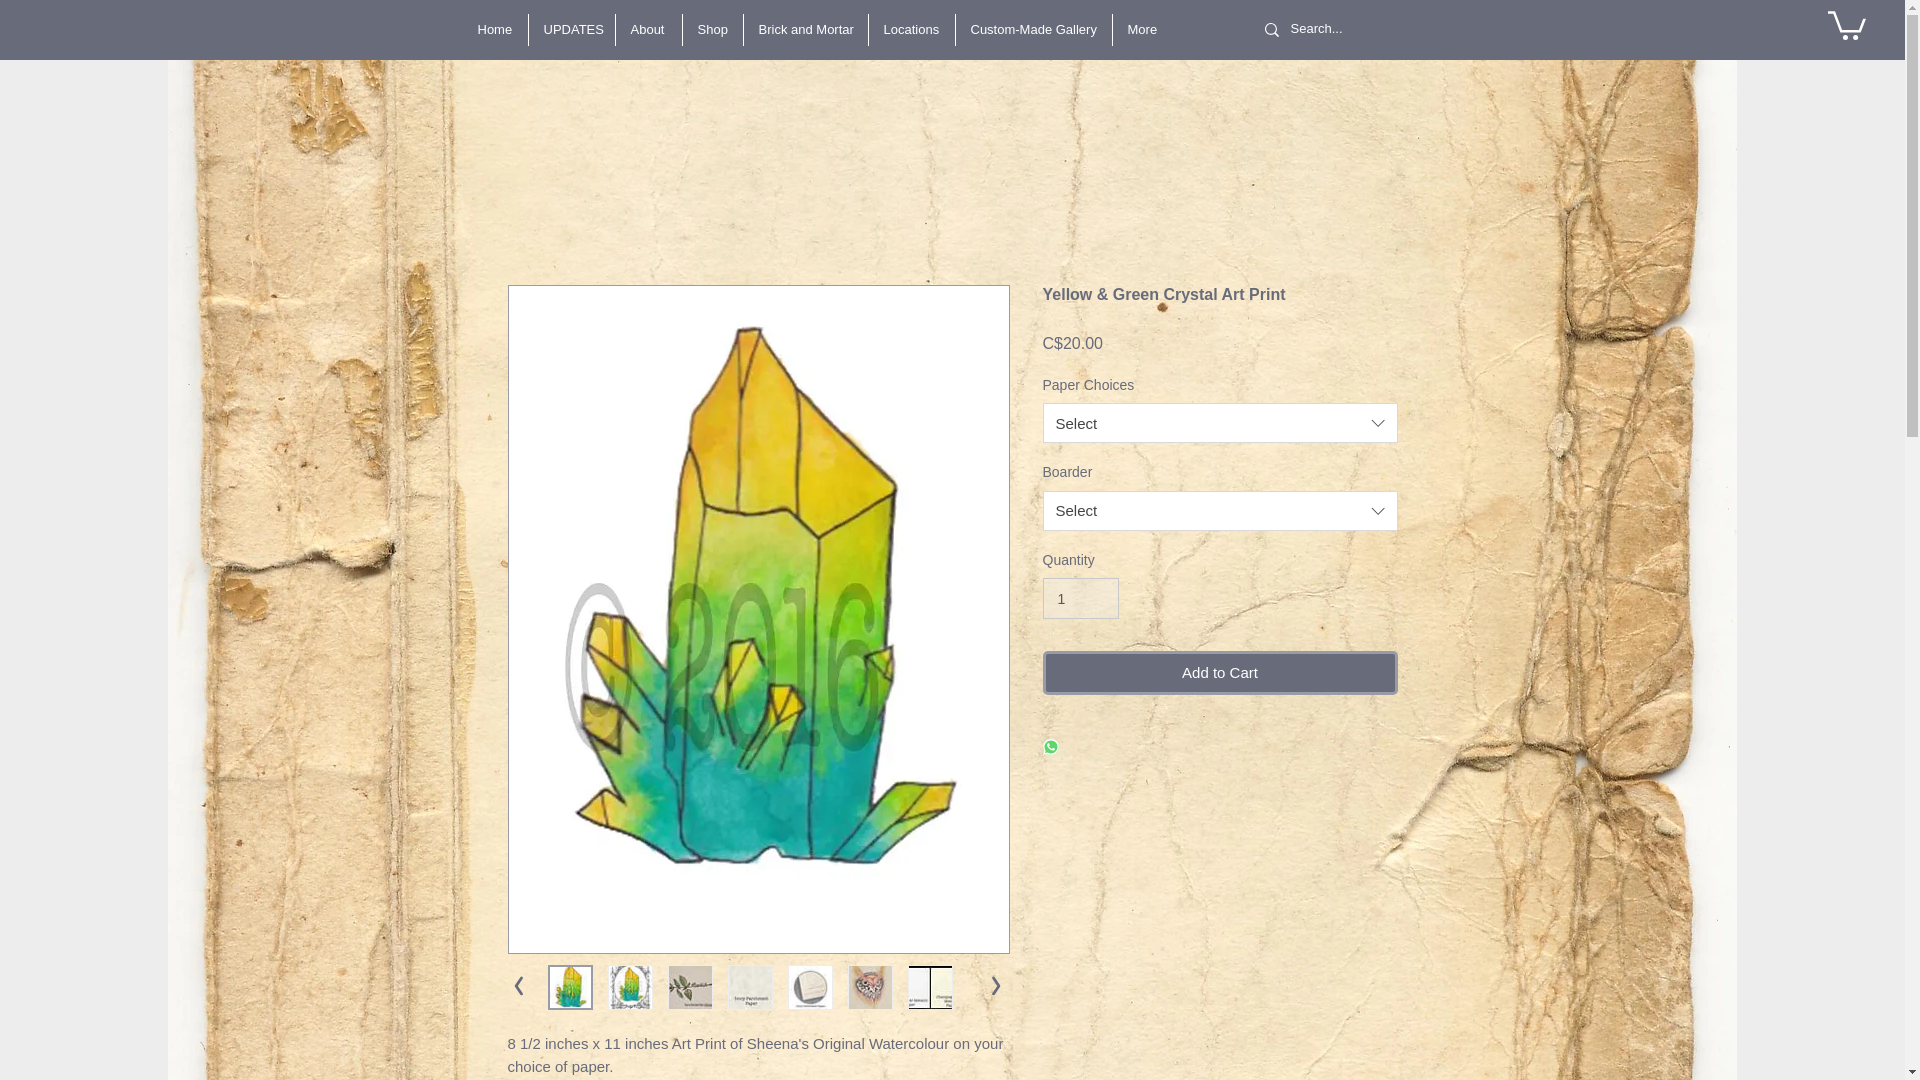 This screenshot has height=1080, width=1920. What do you see at coordinates (1220, 673) in the screenshot?
I see `Add to Cart` at bounding box center [1220, 673].